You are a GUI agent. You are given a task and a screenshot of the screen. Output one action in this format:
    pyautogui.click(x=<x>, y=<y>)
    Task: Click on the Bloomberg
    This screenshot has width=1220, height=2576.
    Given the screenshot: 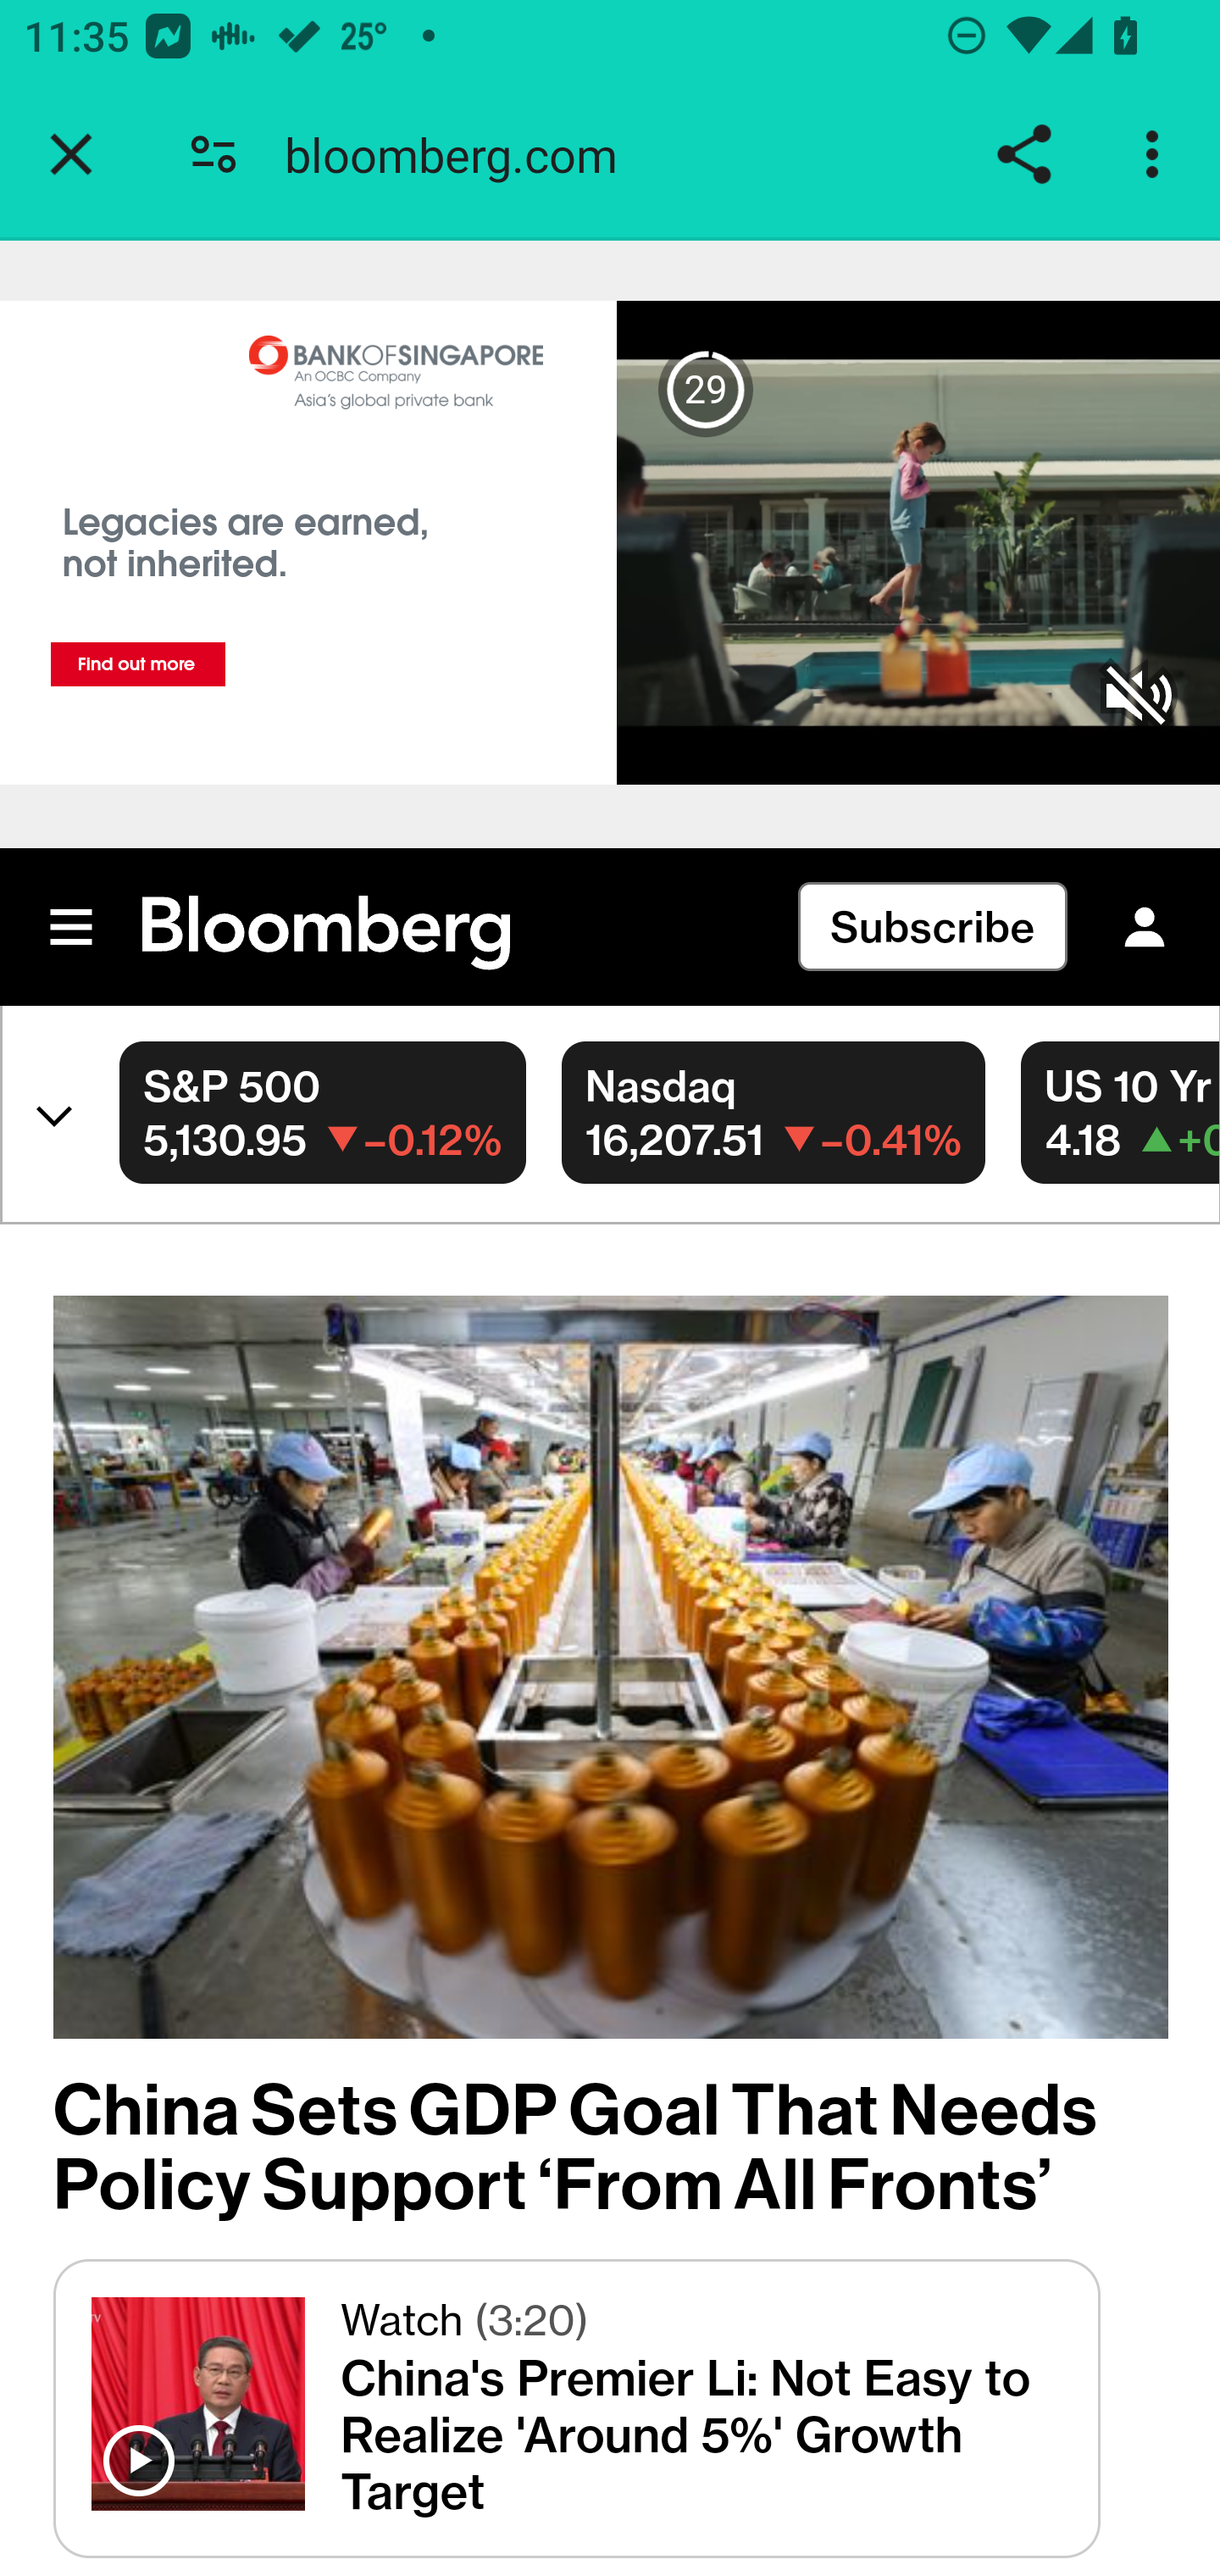 What is the action you would take?
    pyautogui.click(x=327, y=935)
    